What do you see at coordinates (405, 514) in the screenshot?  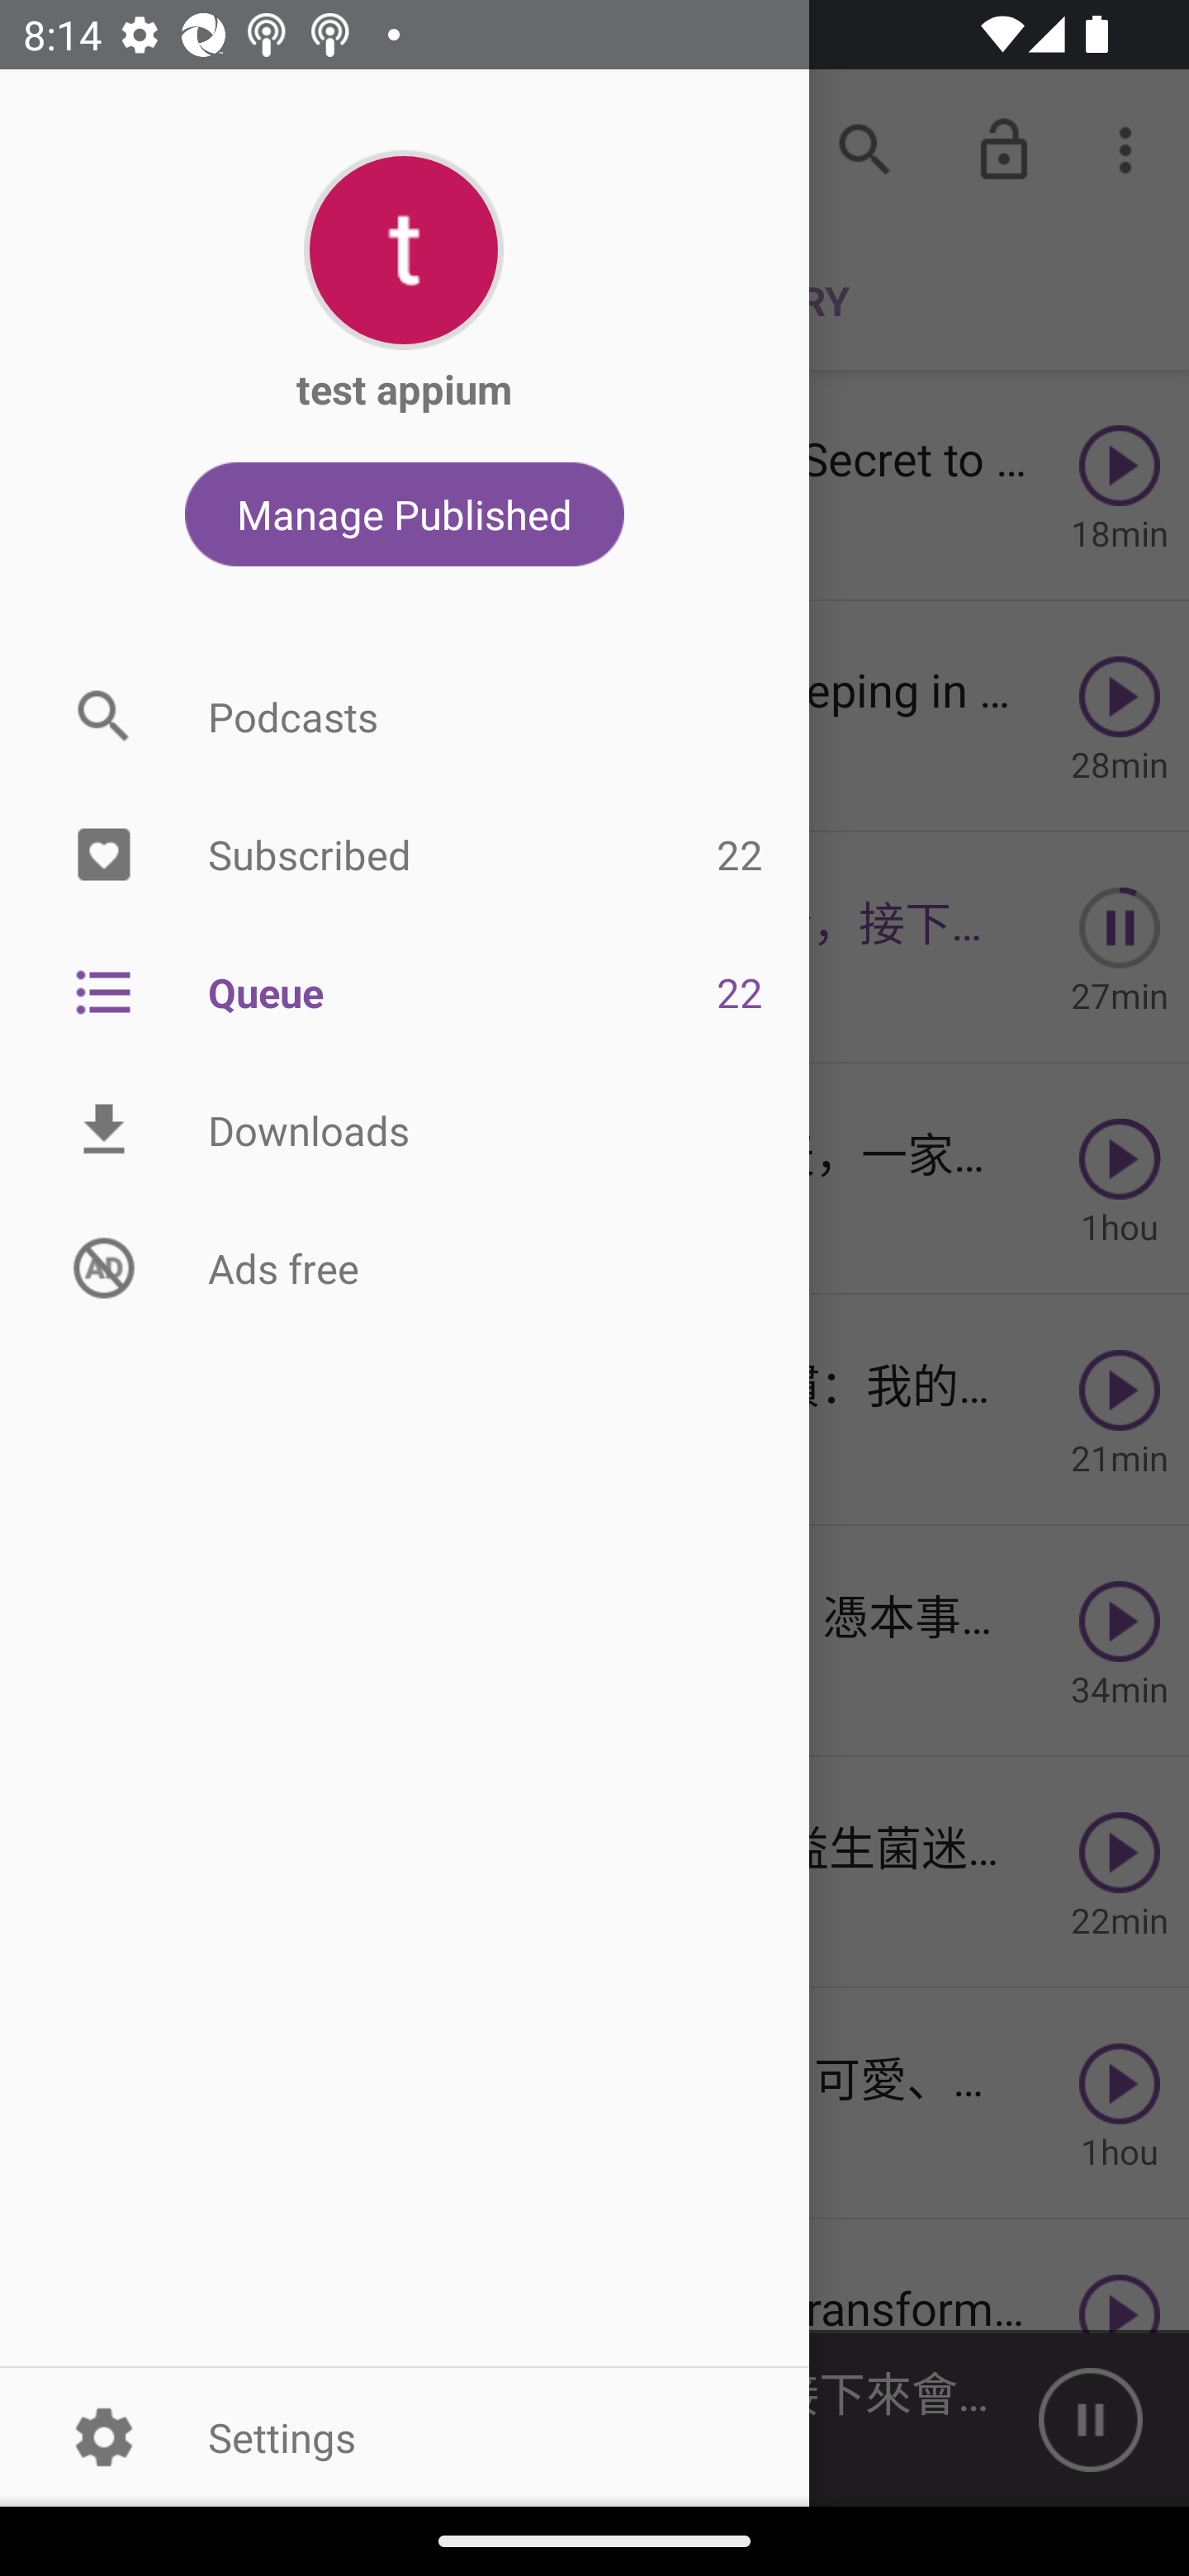 I see `Manage Published` at bounding box center [405, 514].